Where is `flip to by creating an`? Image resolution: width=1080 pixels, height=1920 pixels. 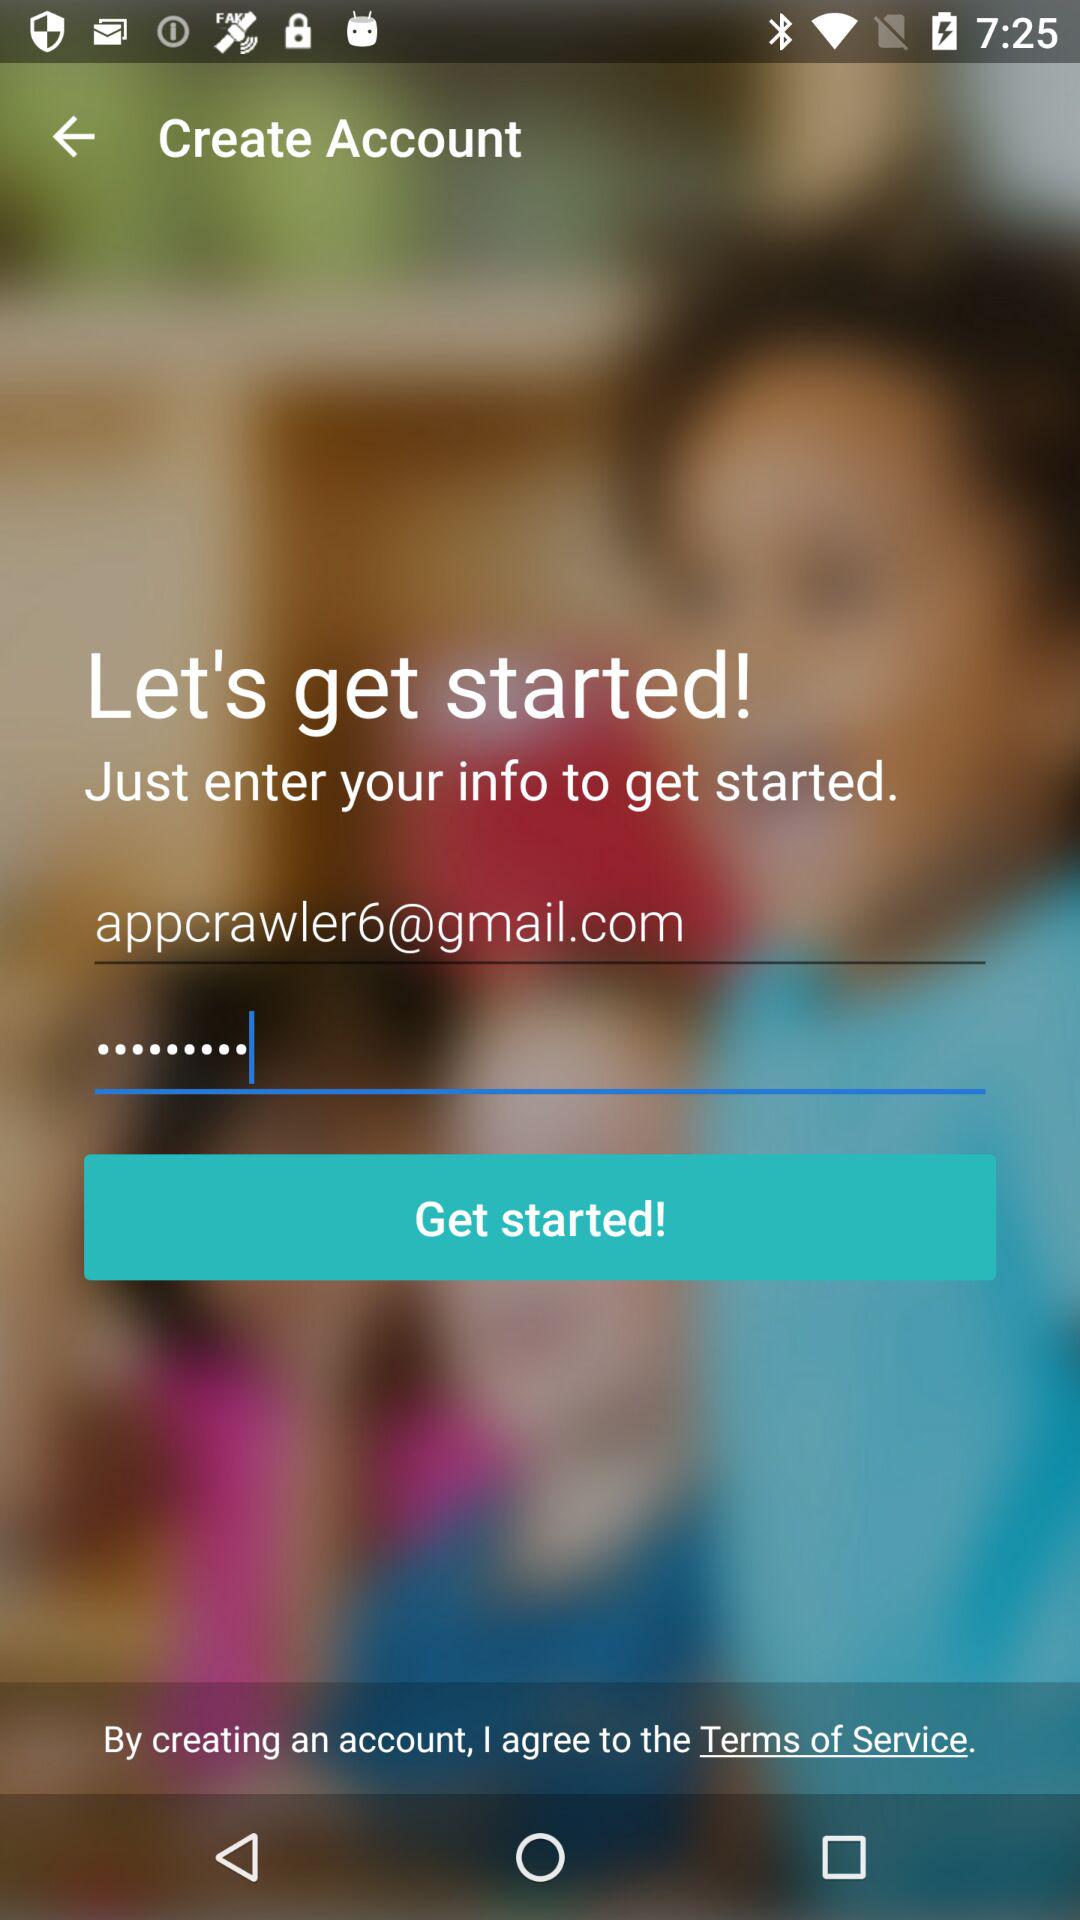
flip to by creating an is located at coordinates (540, 1738).